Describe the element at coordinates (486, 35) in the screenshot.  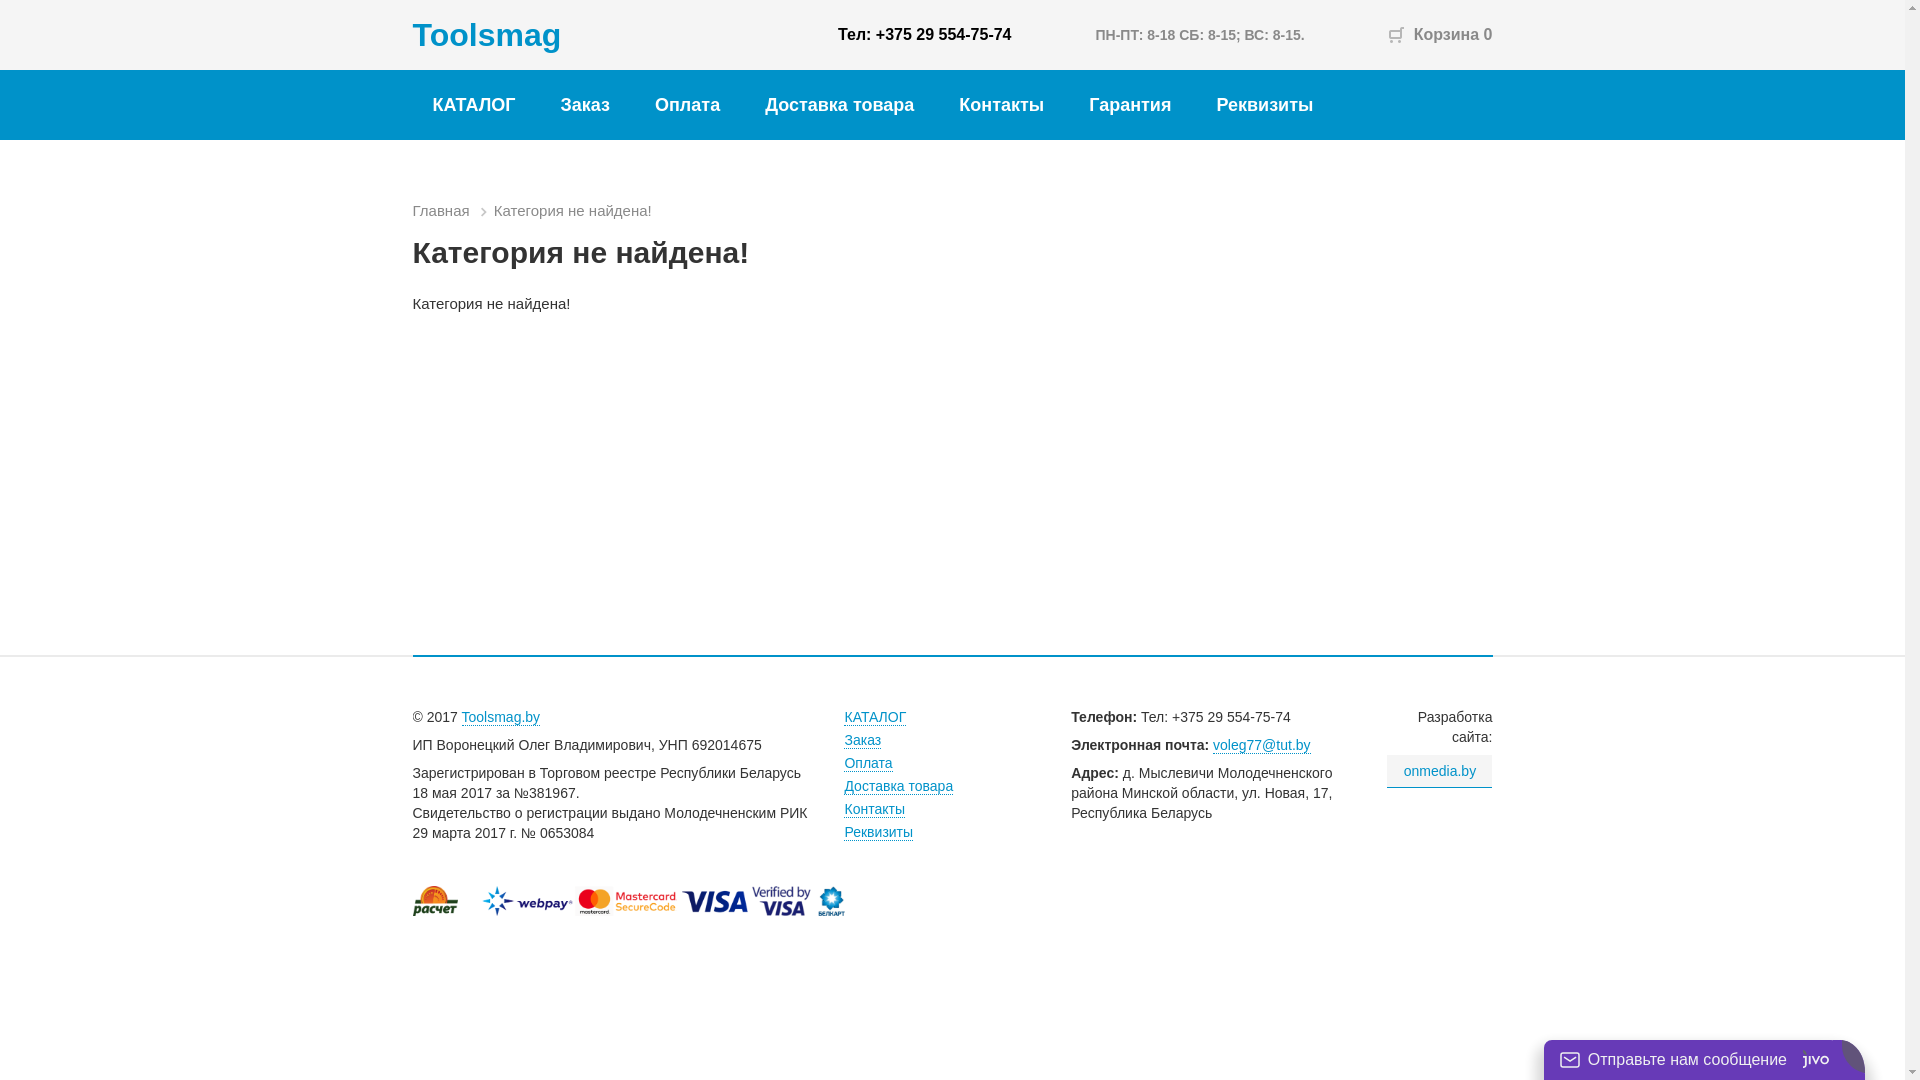
I see `Toolsmag` at that location.